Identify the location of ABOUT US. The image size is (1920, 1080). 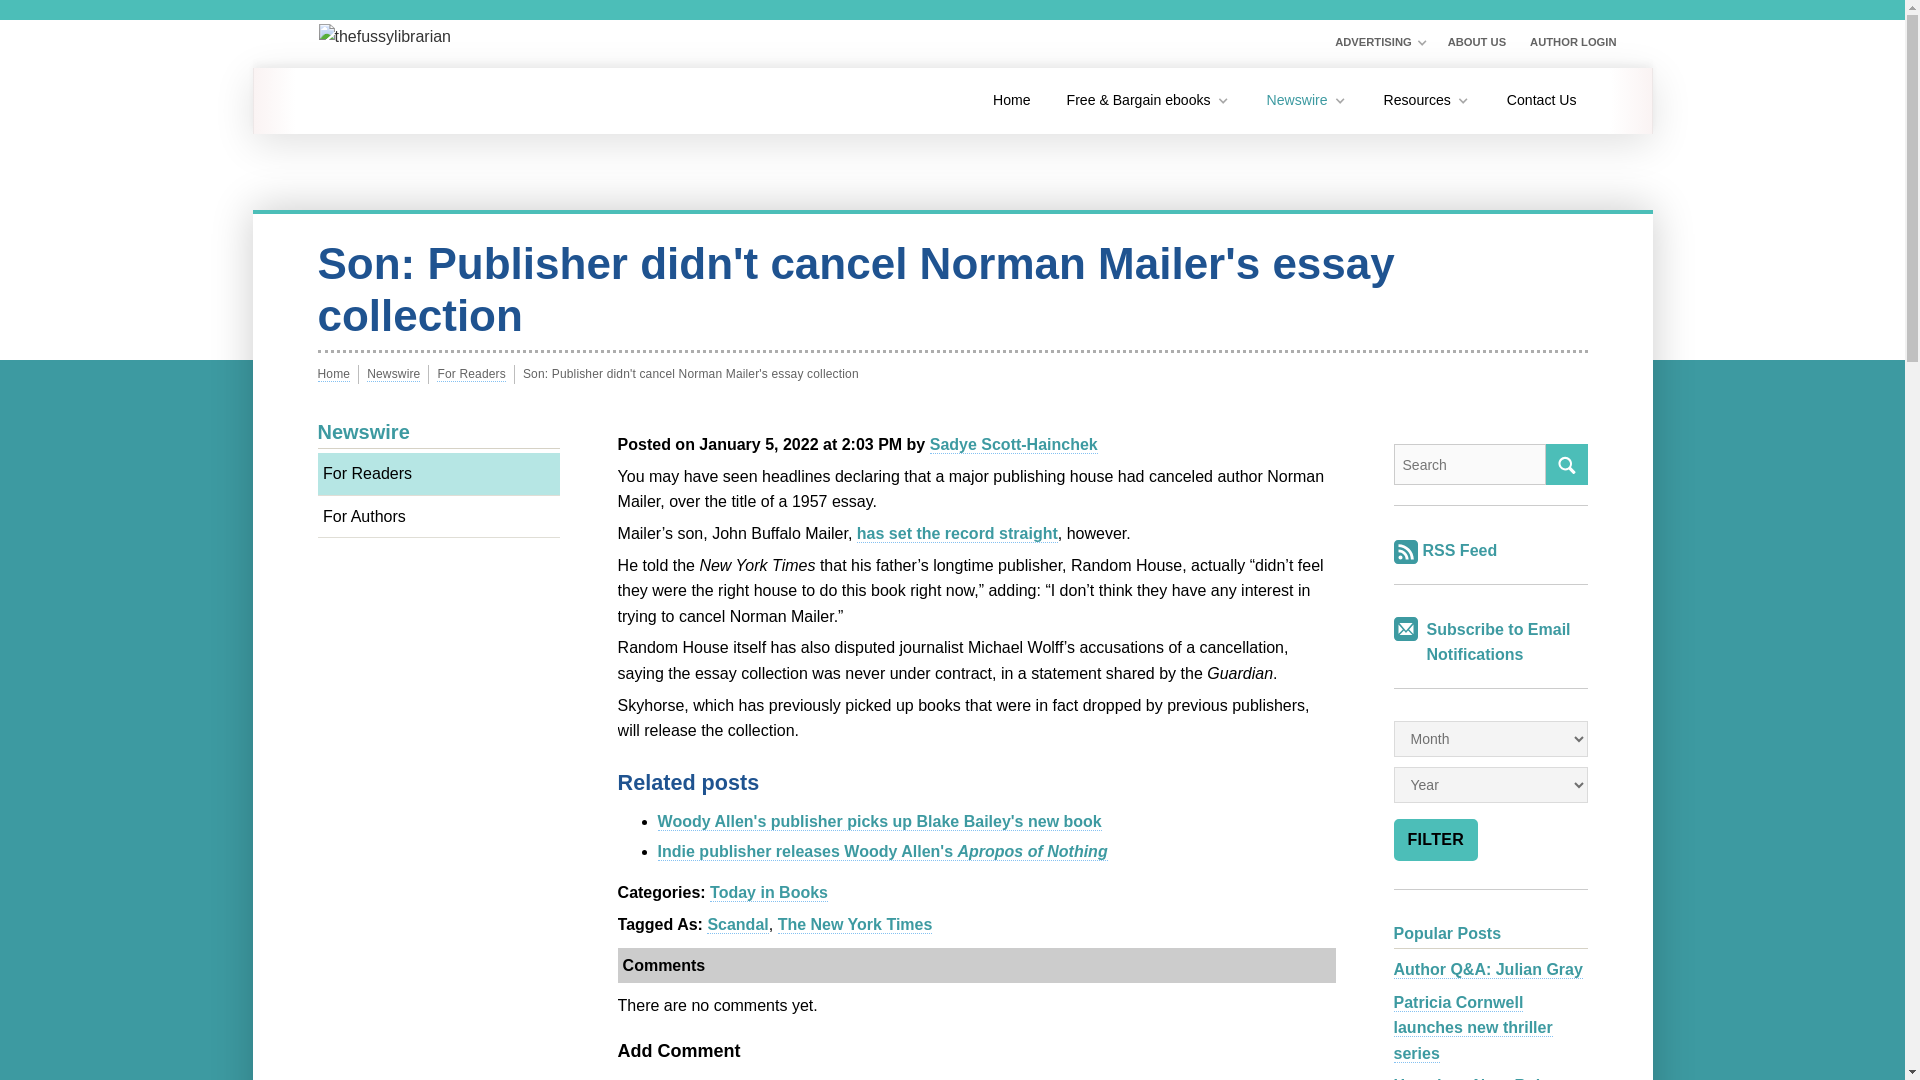
(1476, 43).